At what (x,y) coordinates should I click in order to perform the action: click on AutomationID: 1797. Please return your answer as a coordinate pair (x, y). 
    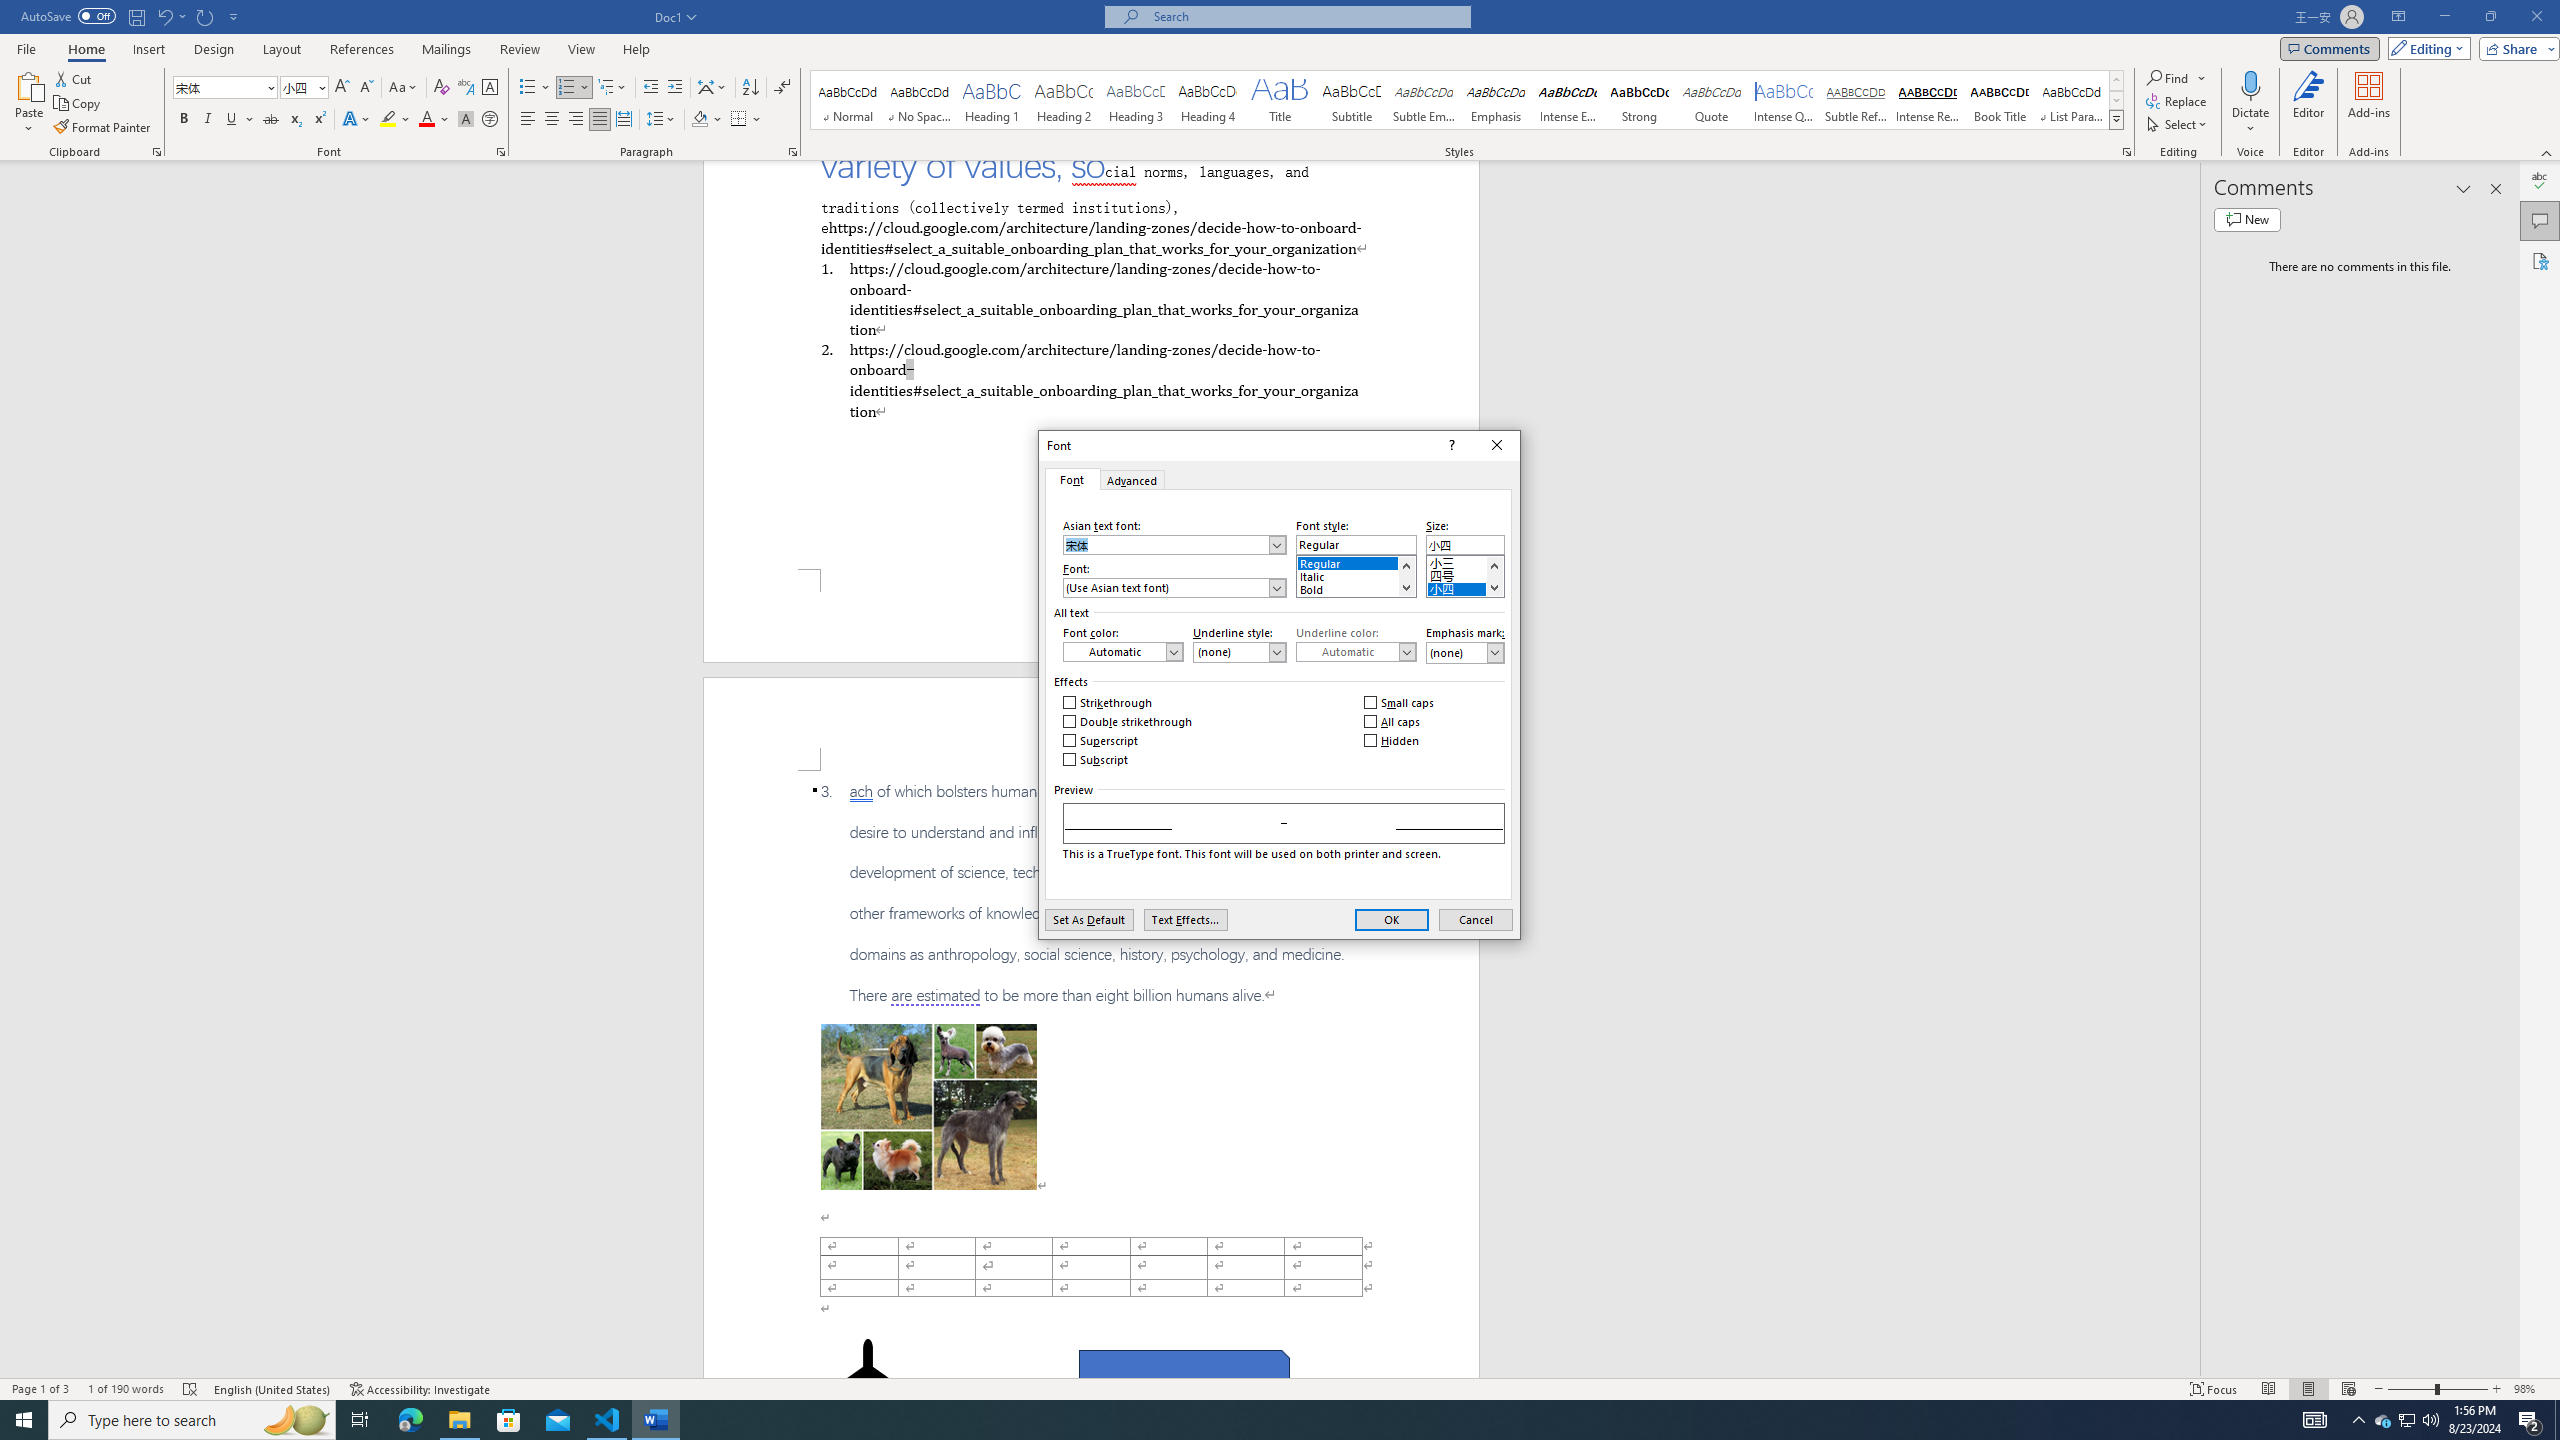
    Looking at the image, I should click on (1493, 576).